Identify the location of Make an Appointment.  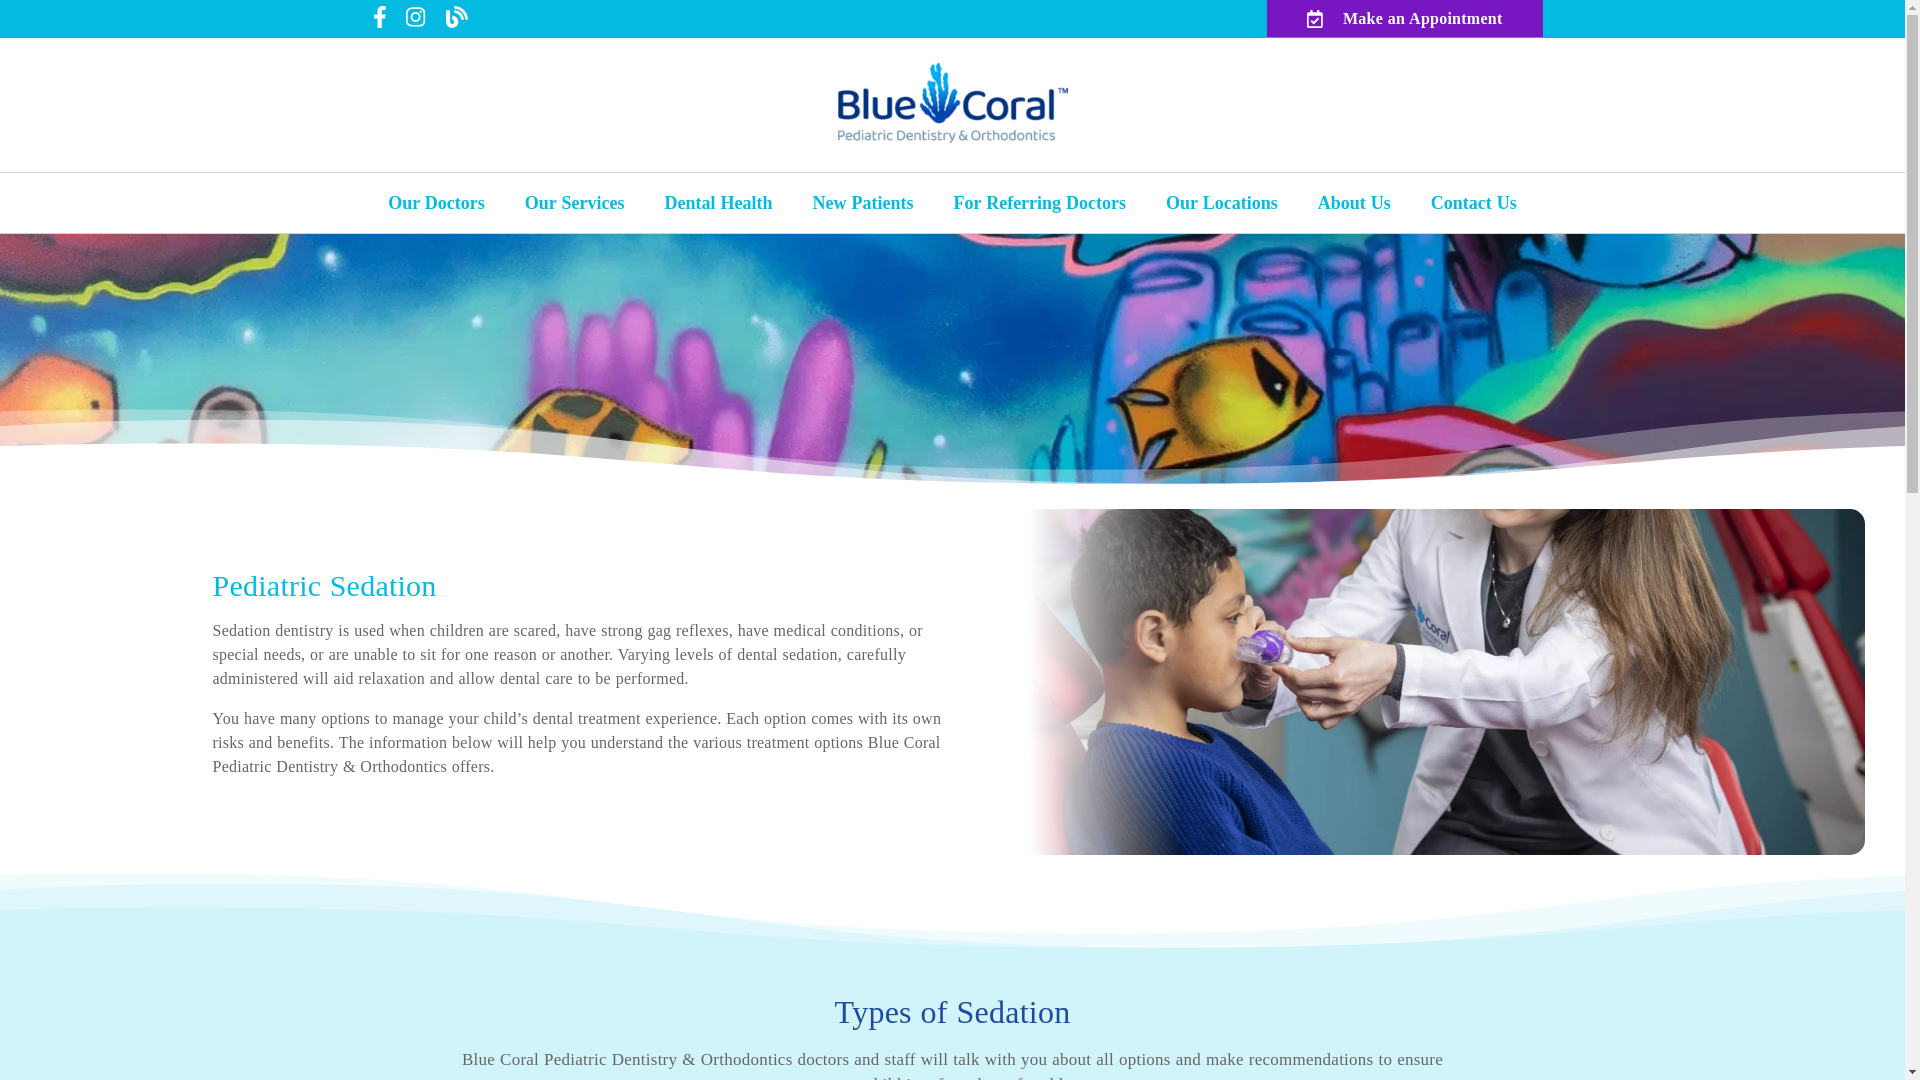
(1404, 18).